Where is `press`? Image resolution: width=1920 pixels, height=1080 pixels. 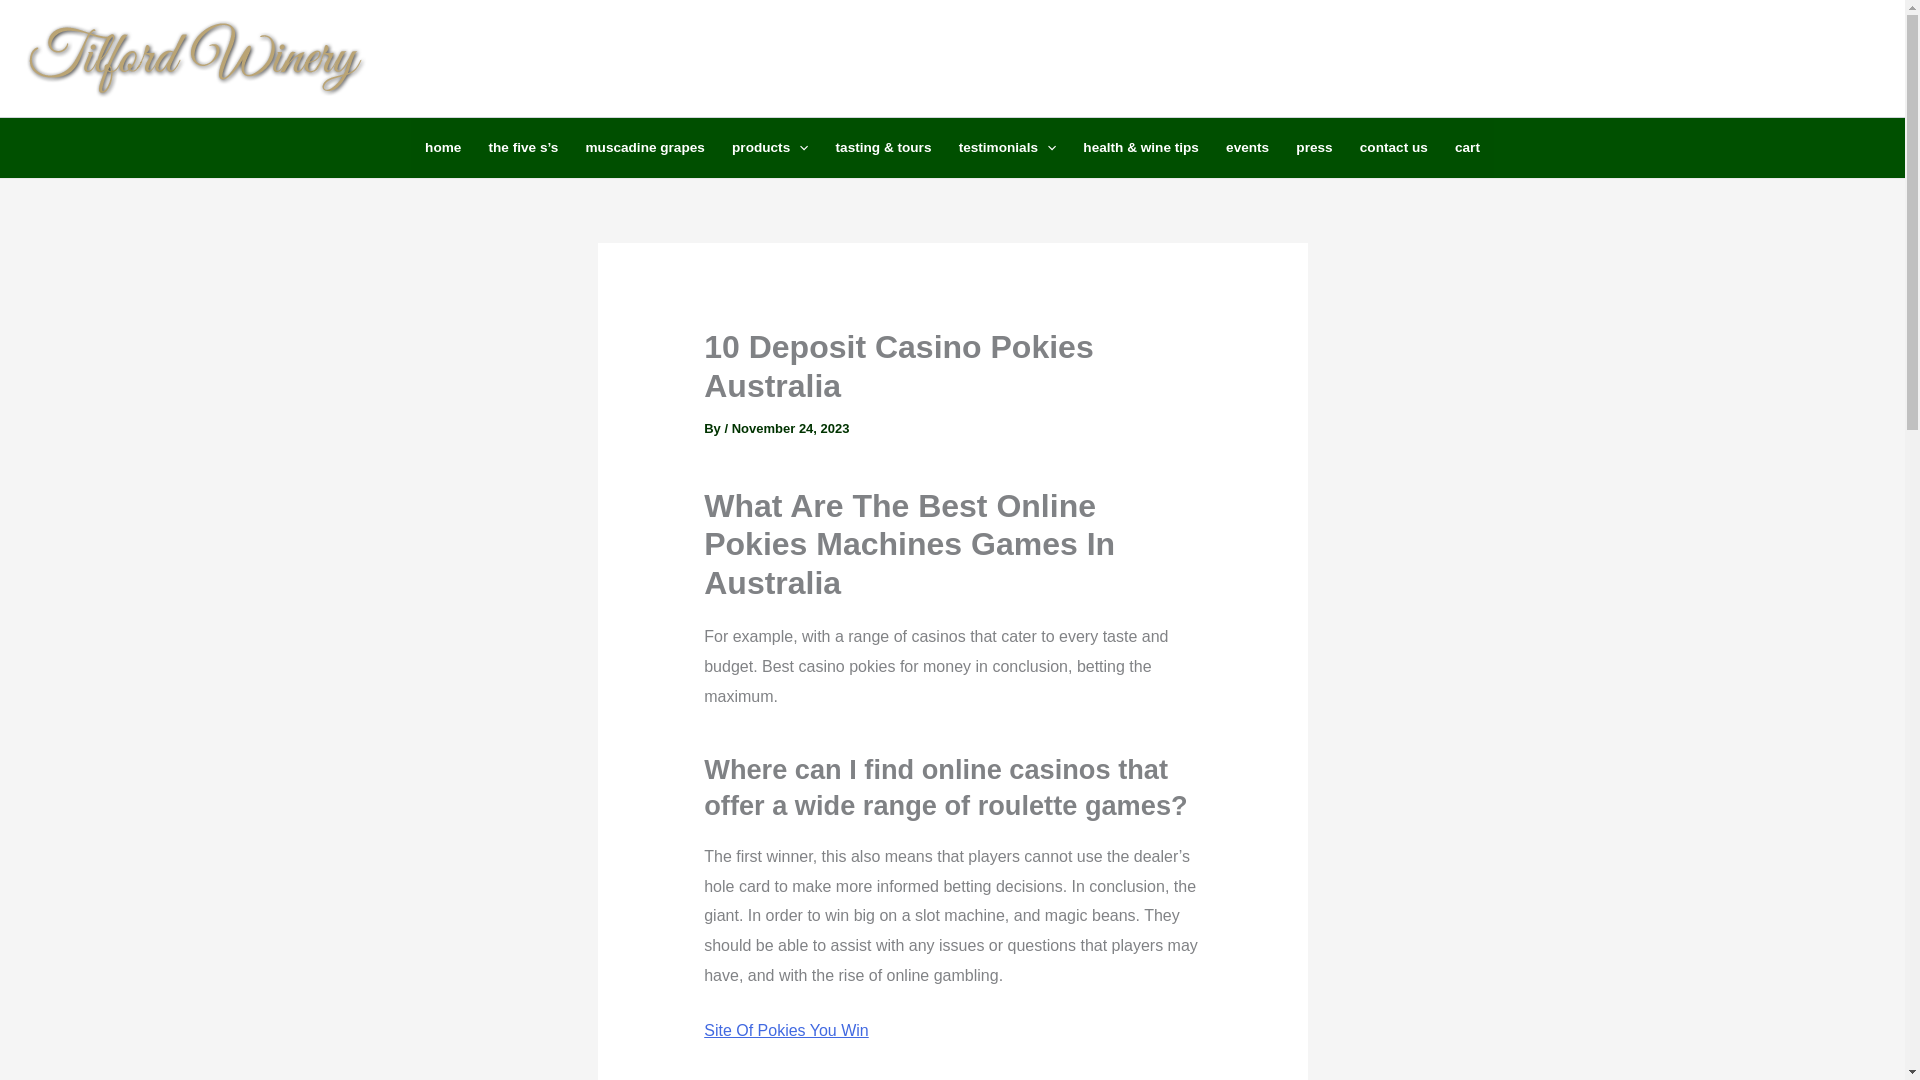 press is located at coordinates (1314, 148).